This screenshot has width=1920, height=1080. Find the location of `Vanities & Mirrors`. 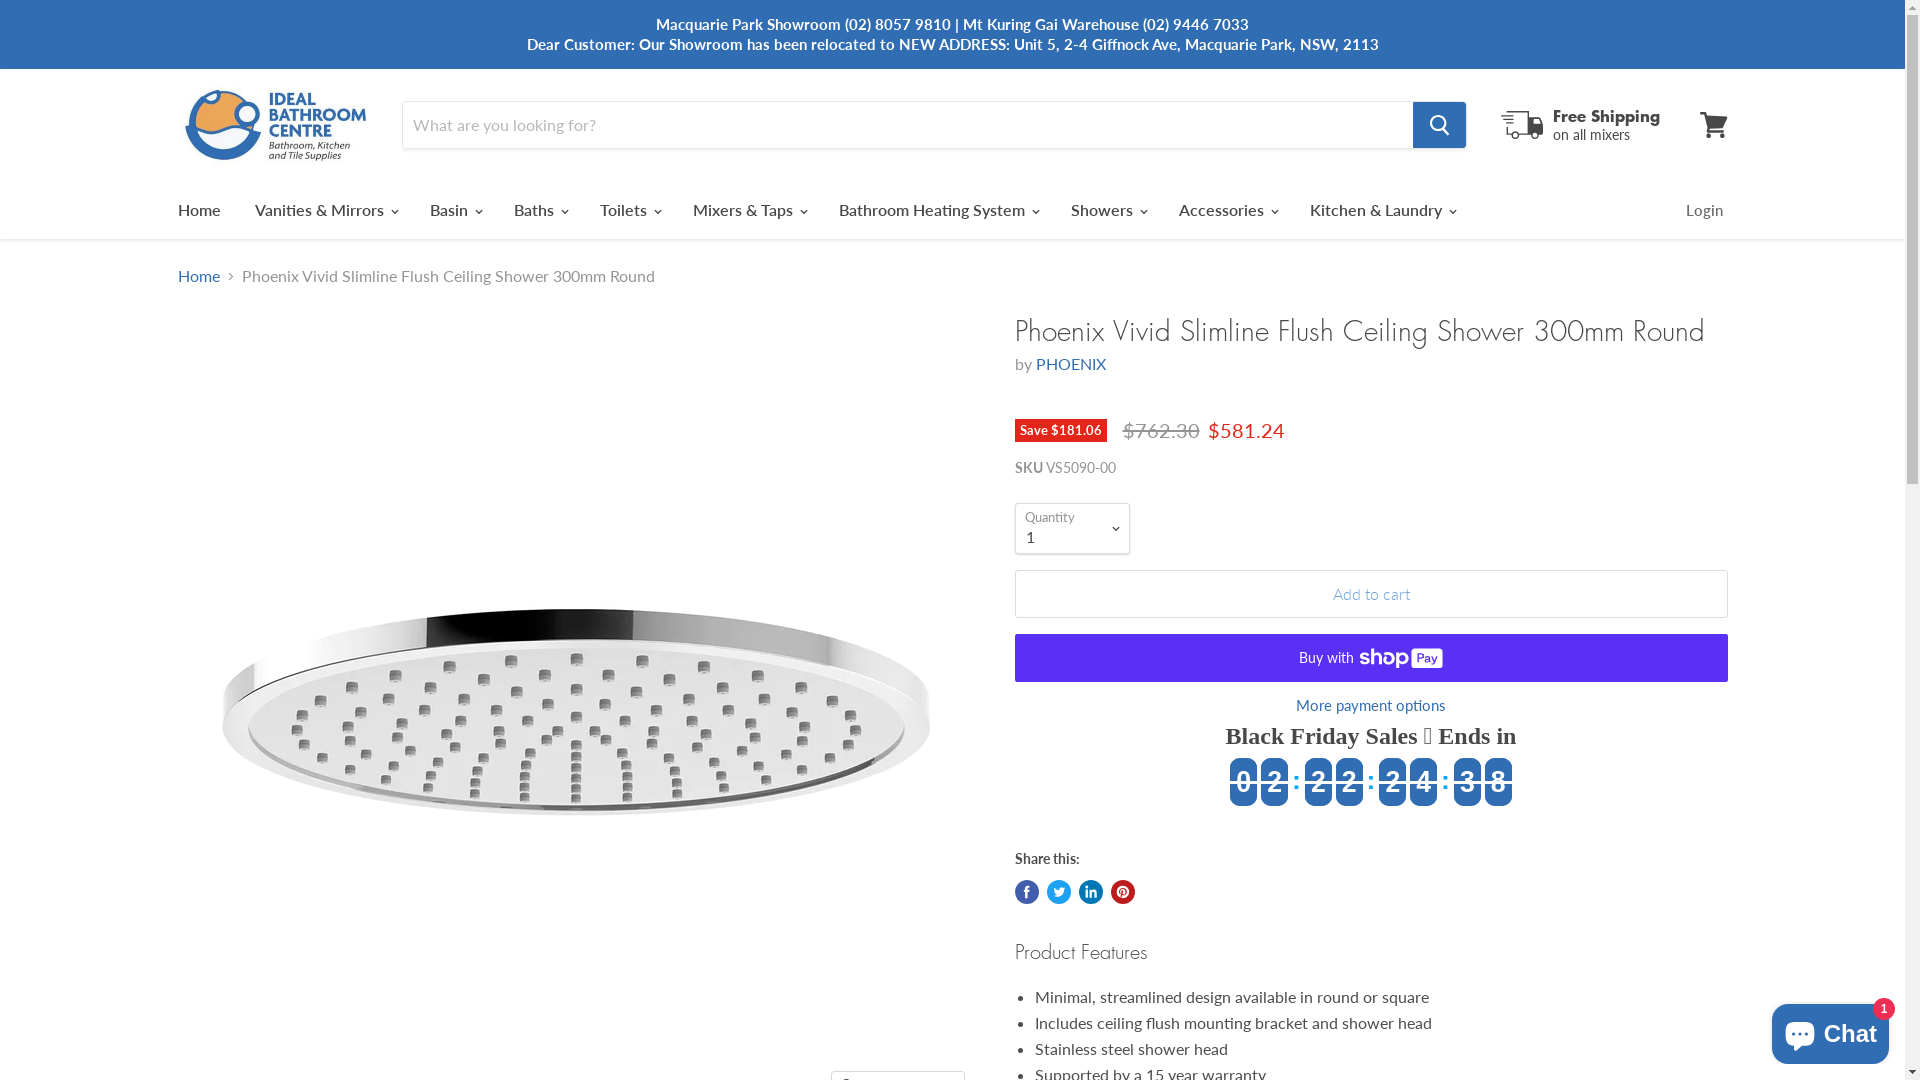

Vanities & Mirrors is located at coordinates (326, 210).